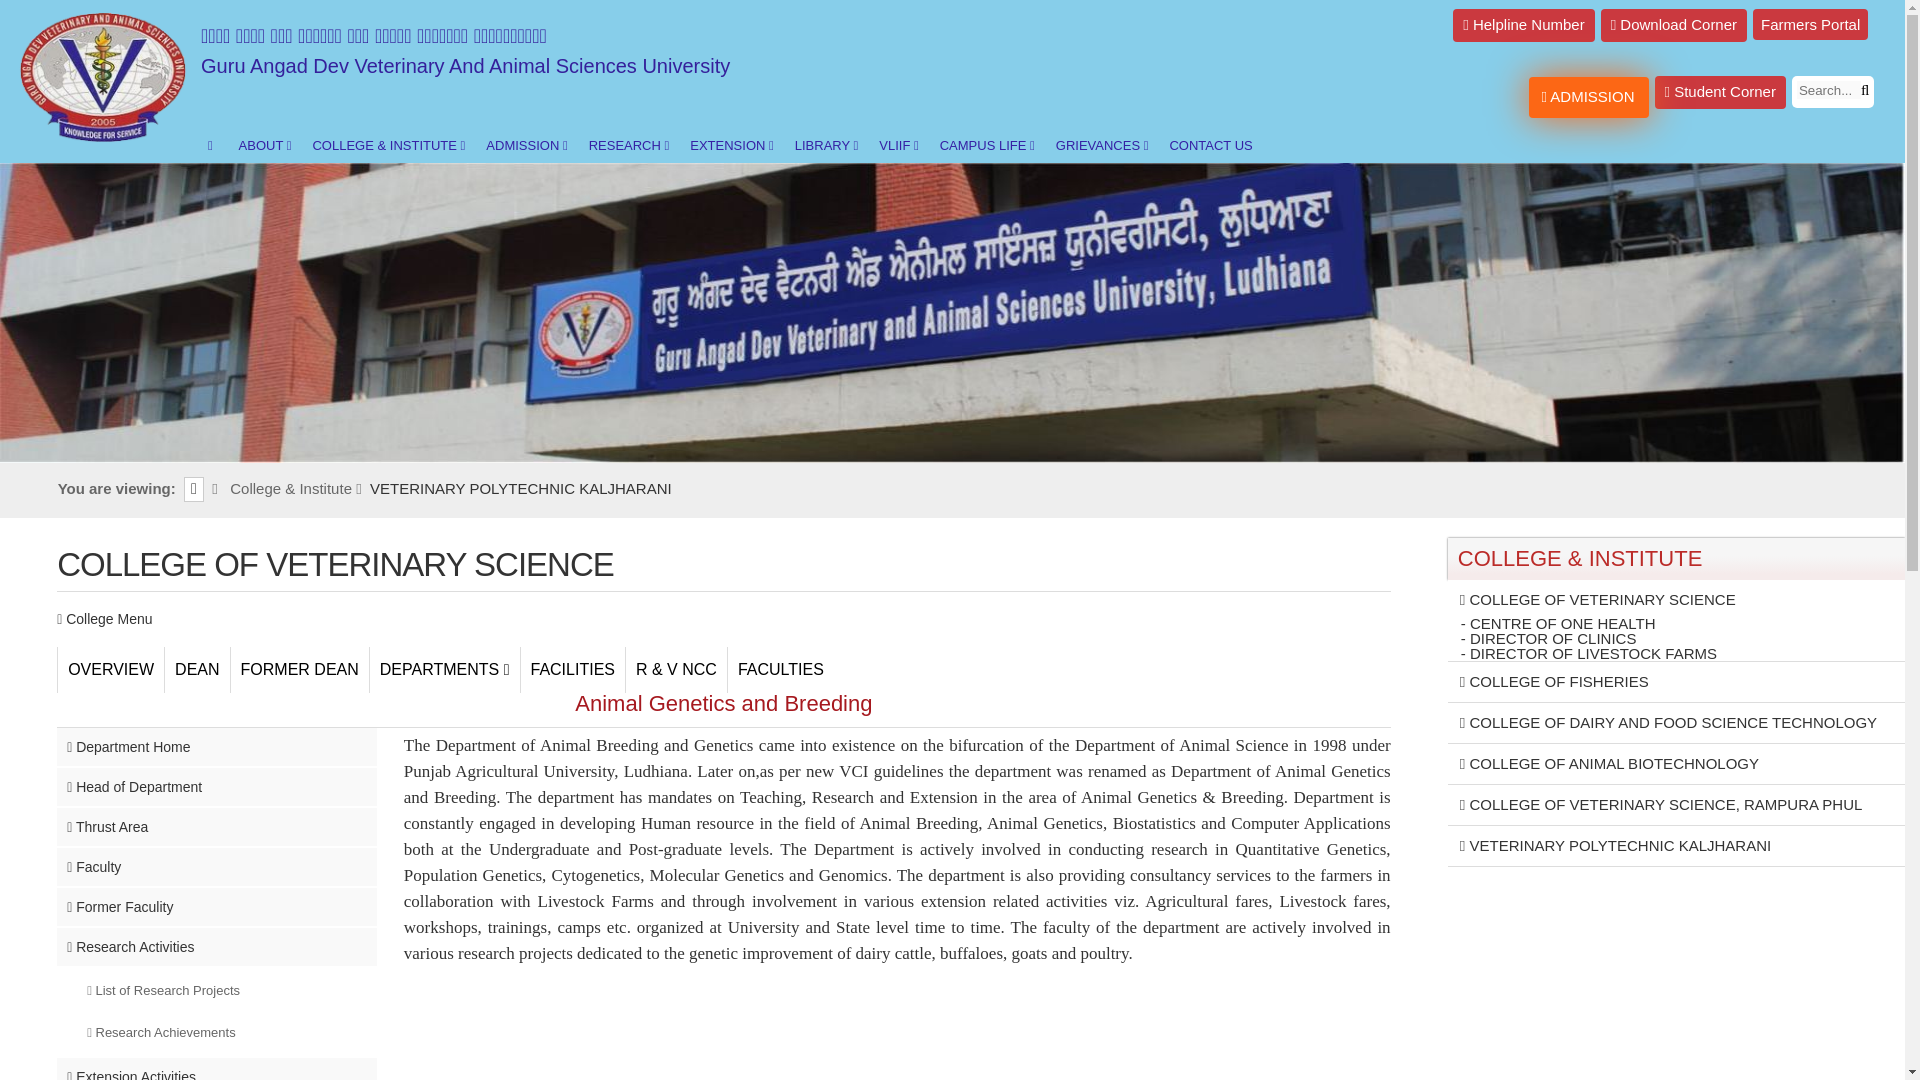 Image resolution: width=1920 pixels, height=1080 pixels. Describe the element at coordinates (1588, 96) in the screenshot. I see ` ADMISSION` at that location.